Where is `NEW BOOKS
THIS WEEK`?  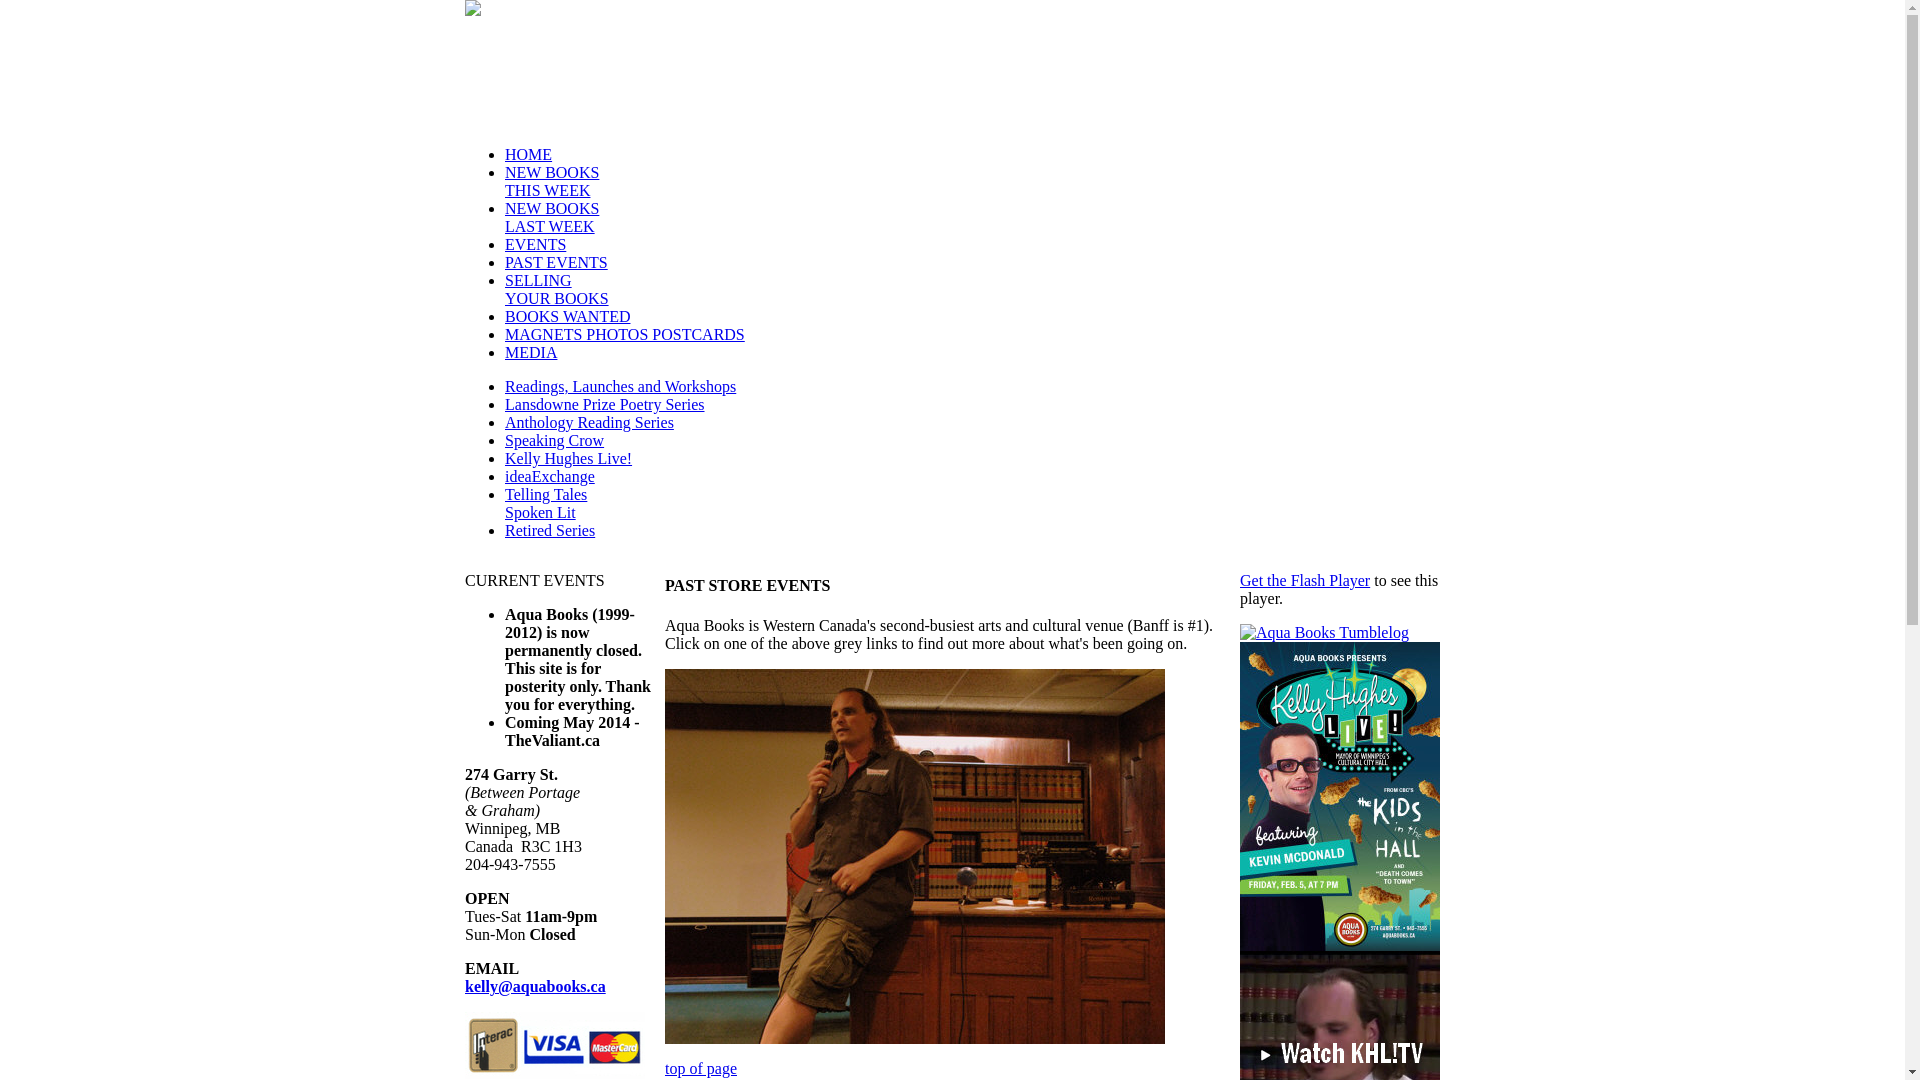 NEW BOOKS
THIS WEEK is located at coordinates (552, 182).